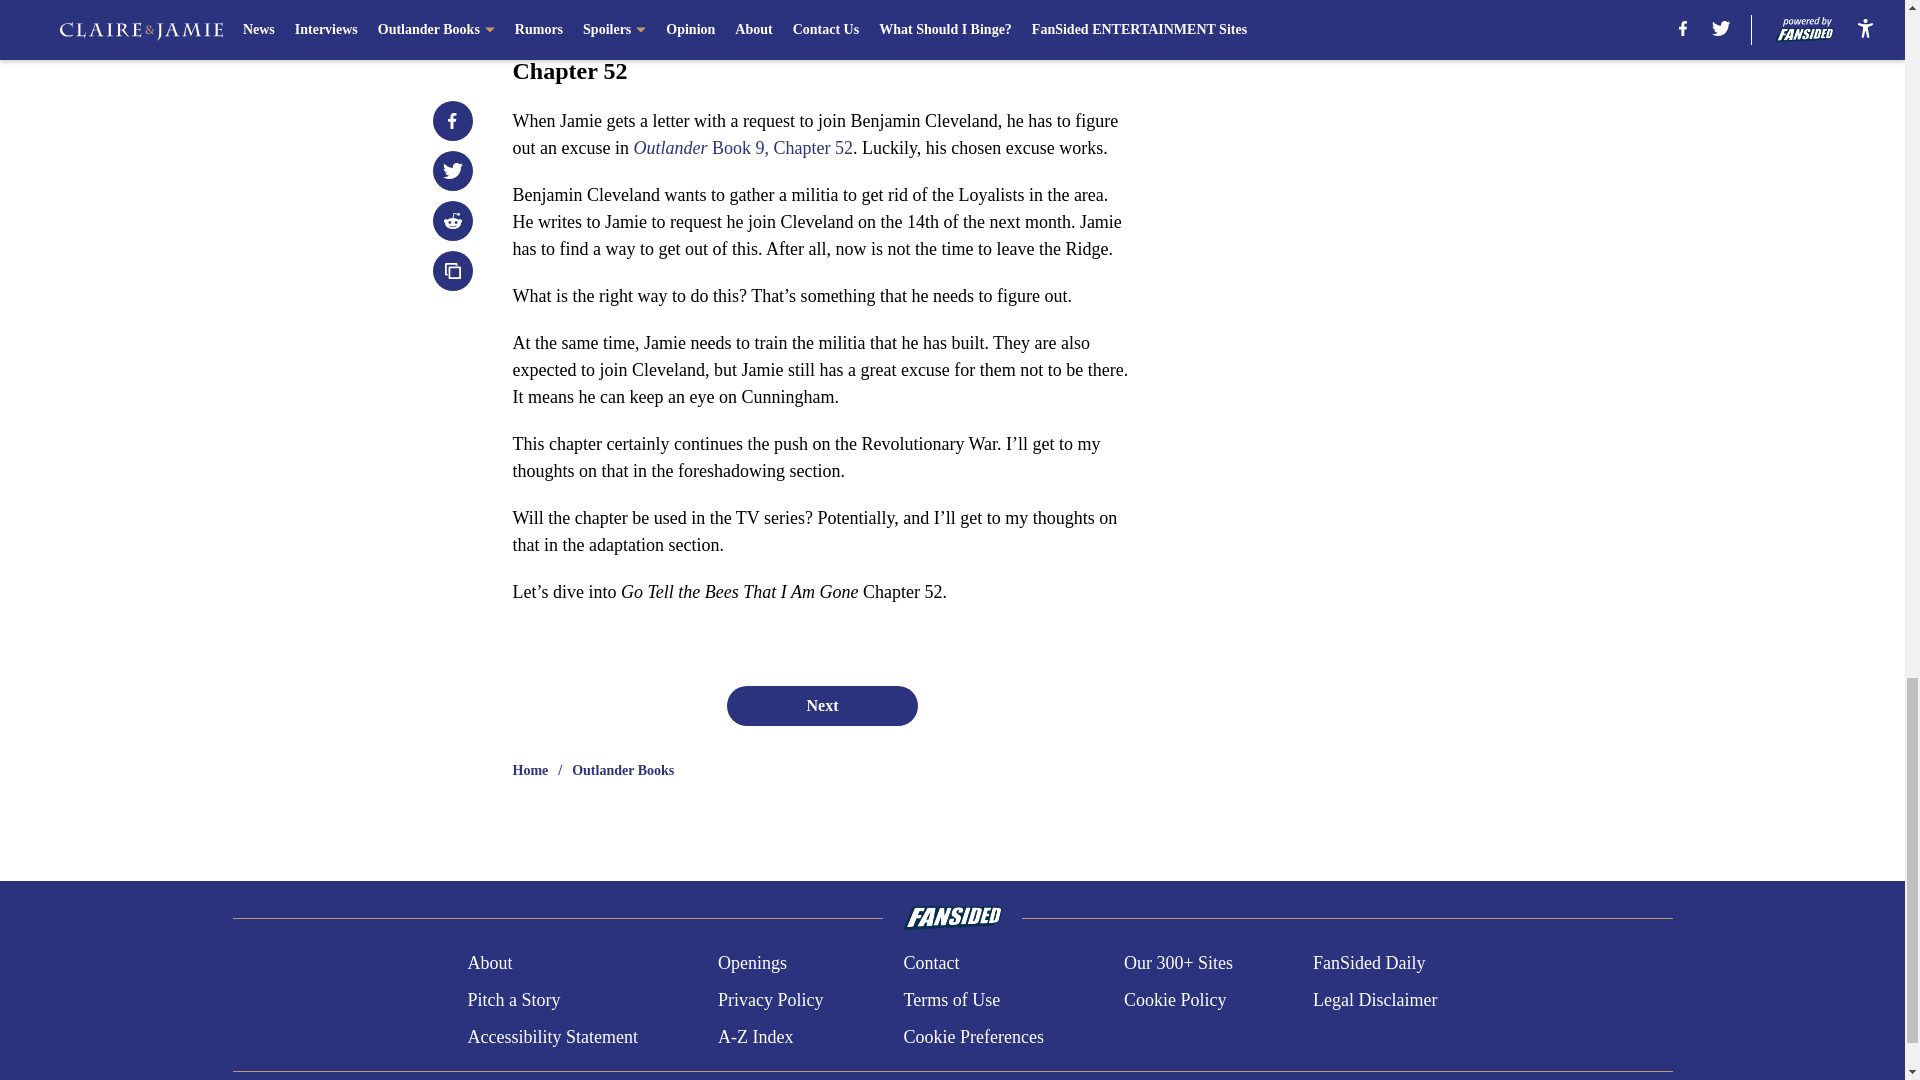 The image size is (1920, 1080). Describe the element at coordinates (489, 964) in the screenshot. I see `About` at that location.